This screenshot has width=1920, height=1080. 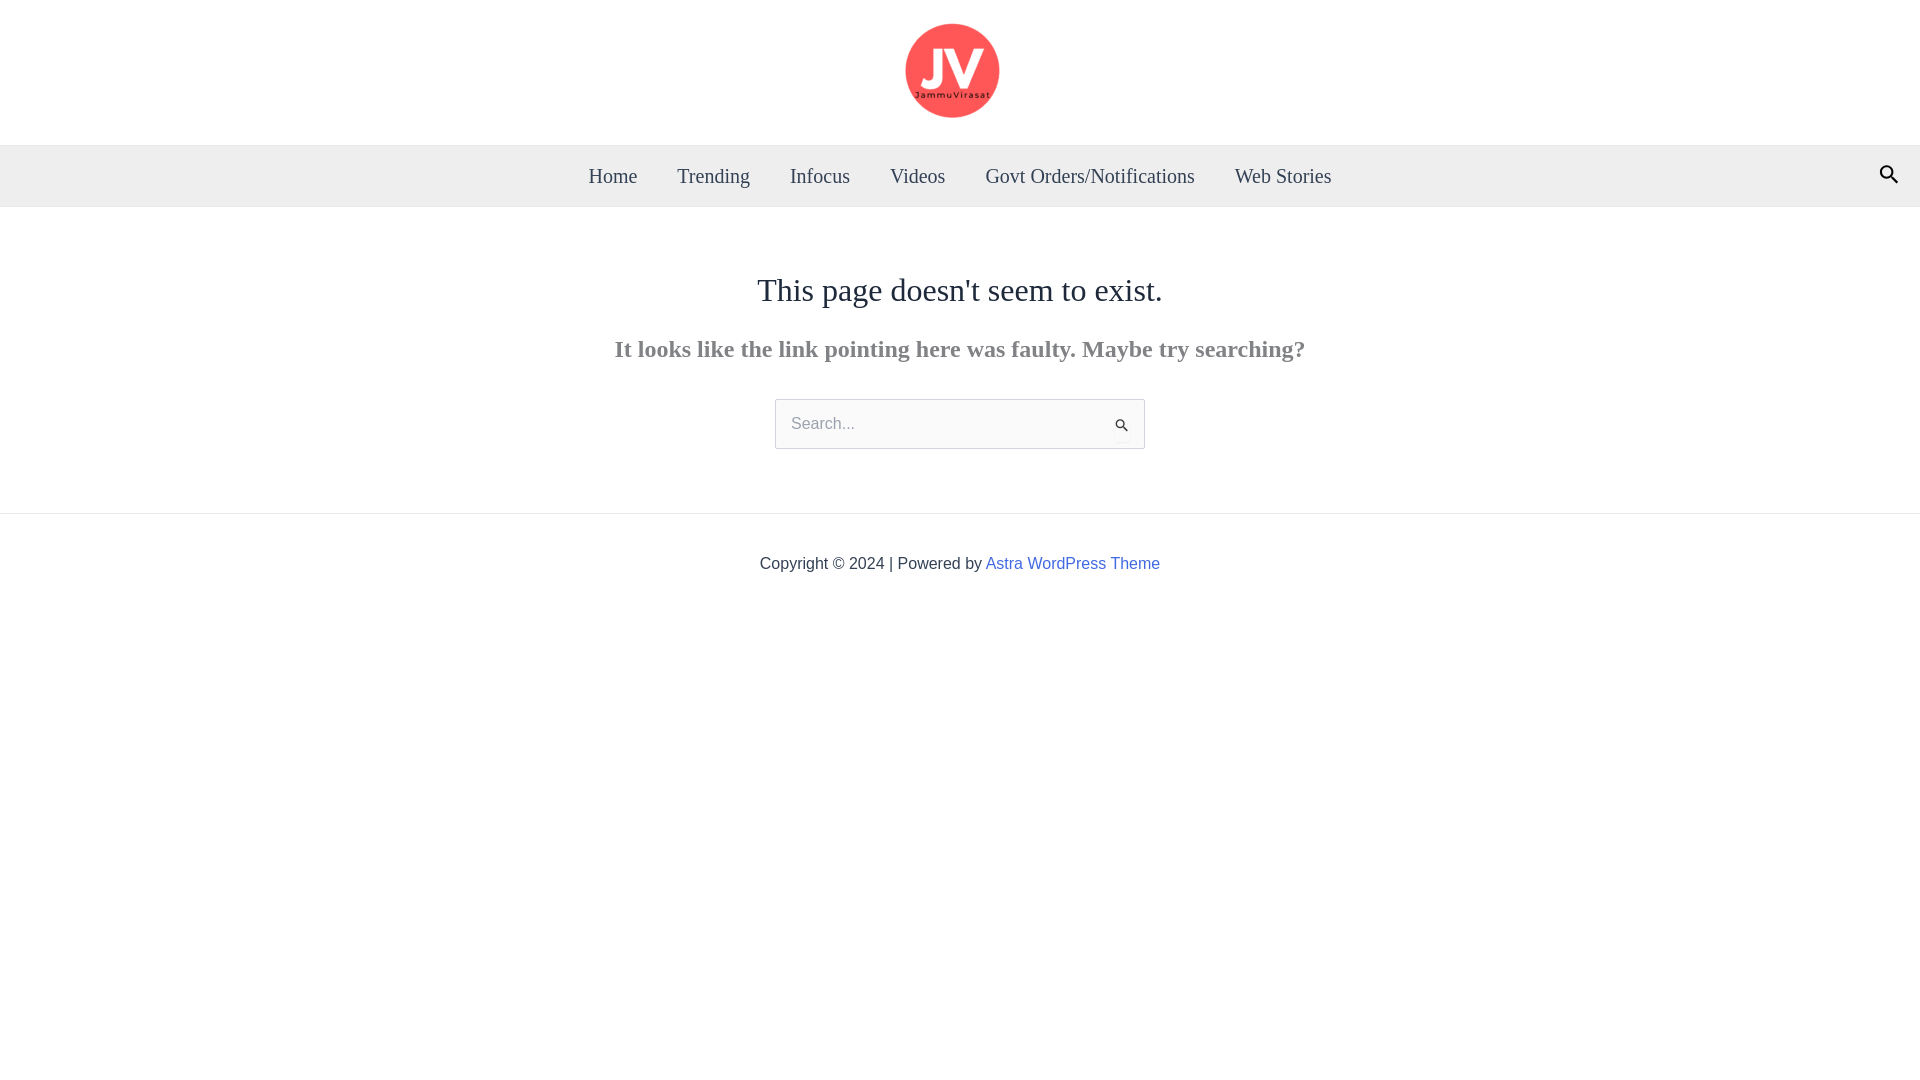 What do you see at coordinates (1074, 564) in the screenshot?
I see `Astra WordPress Theme` at bounding box center [1074, 564].